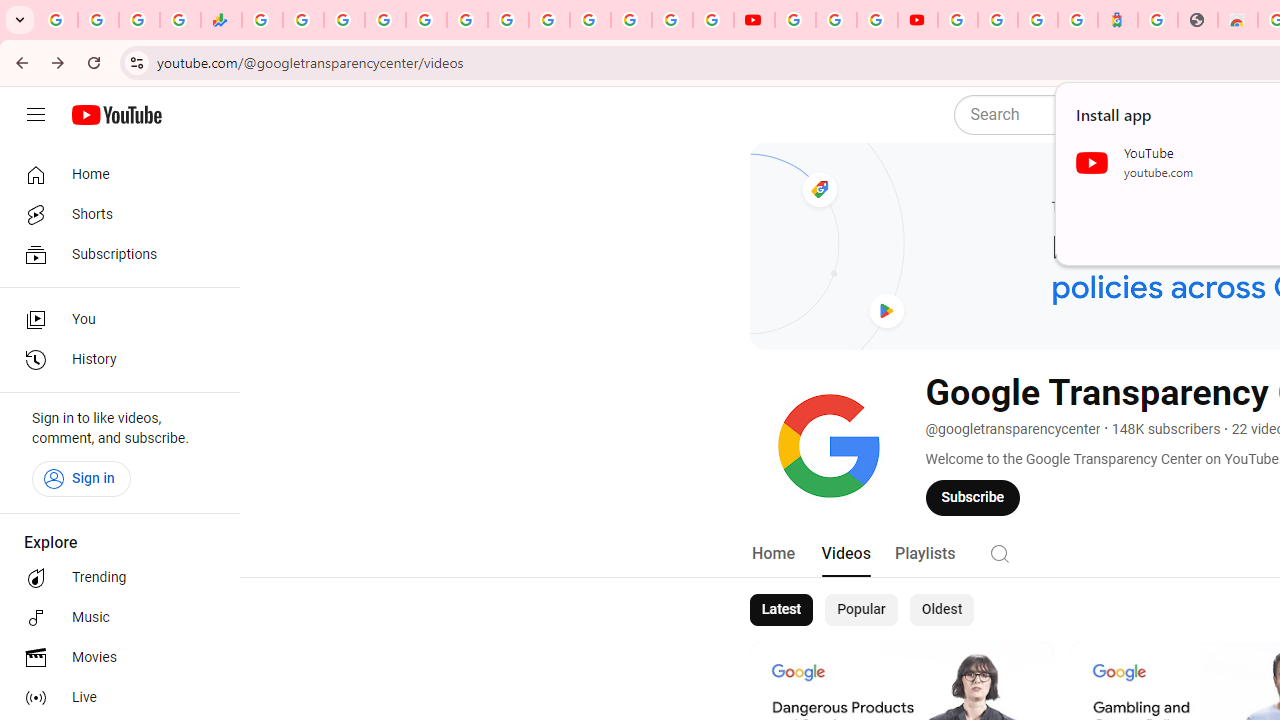  I want to click on History, so click(114, 360).